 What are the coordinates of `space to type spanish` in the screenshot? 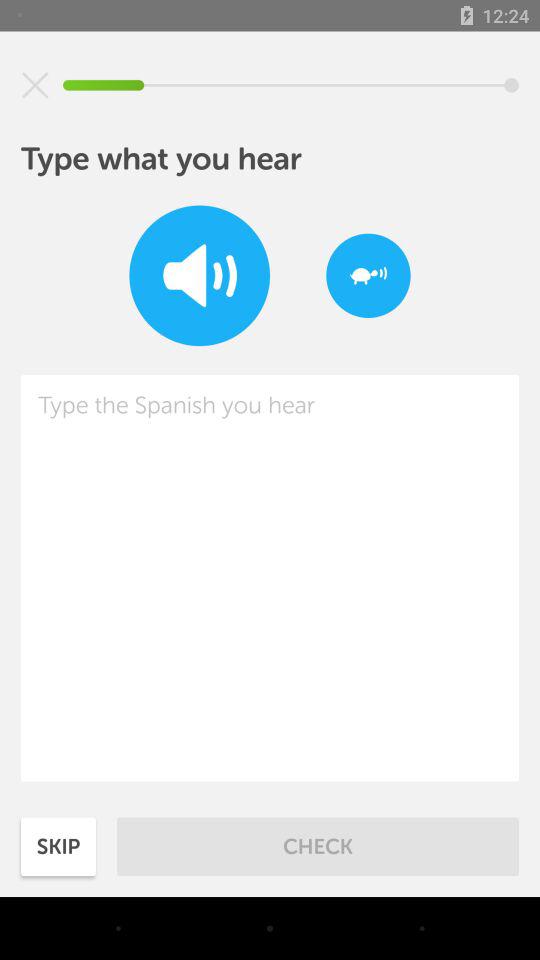 It's located at (270, 578).